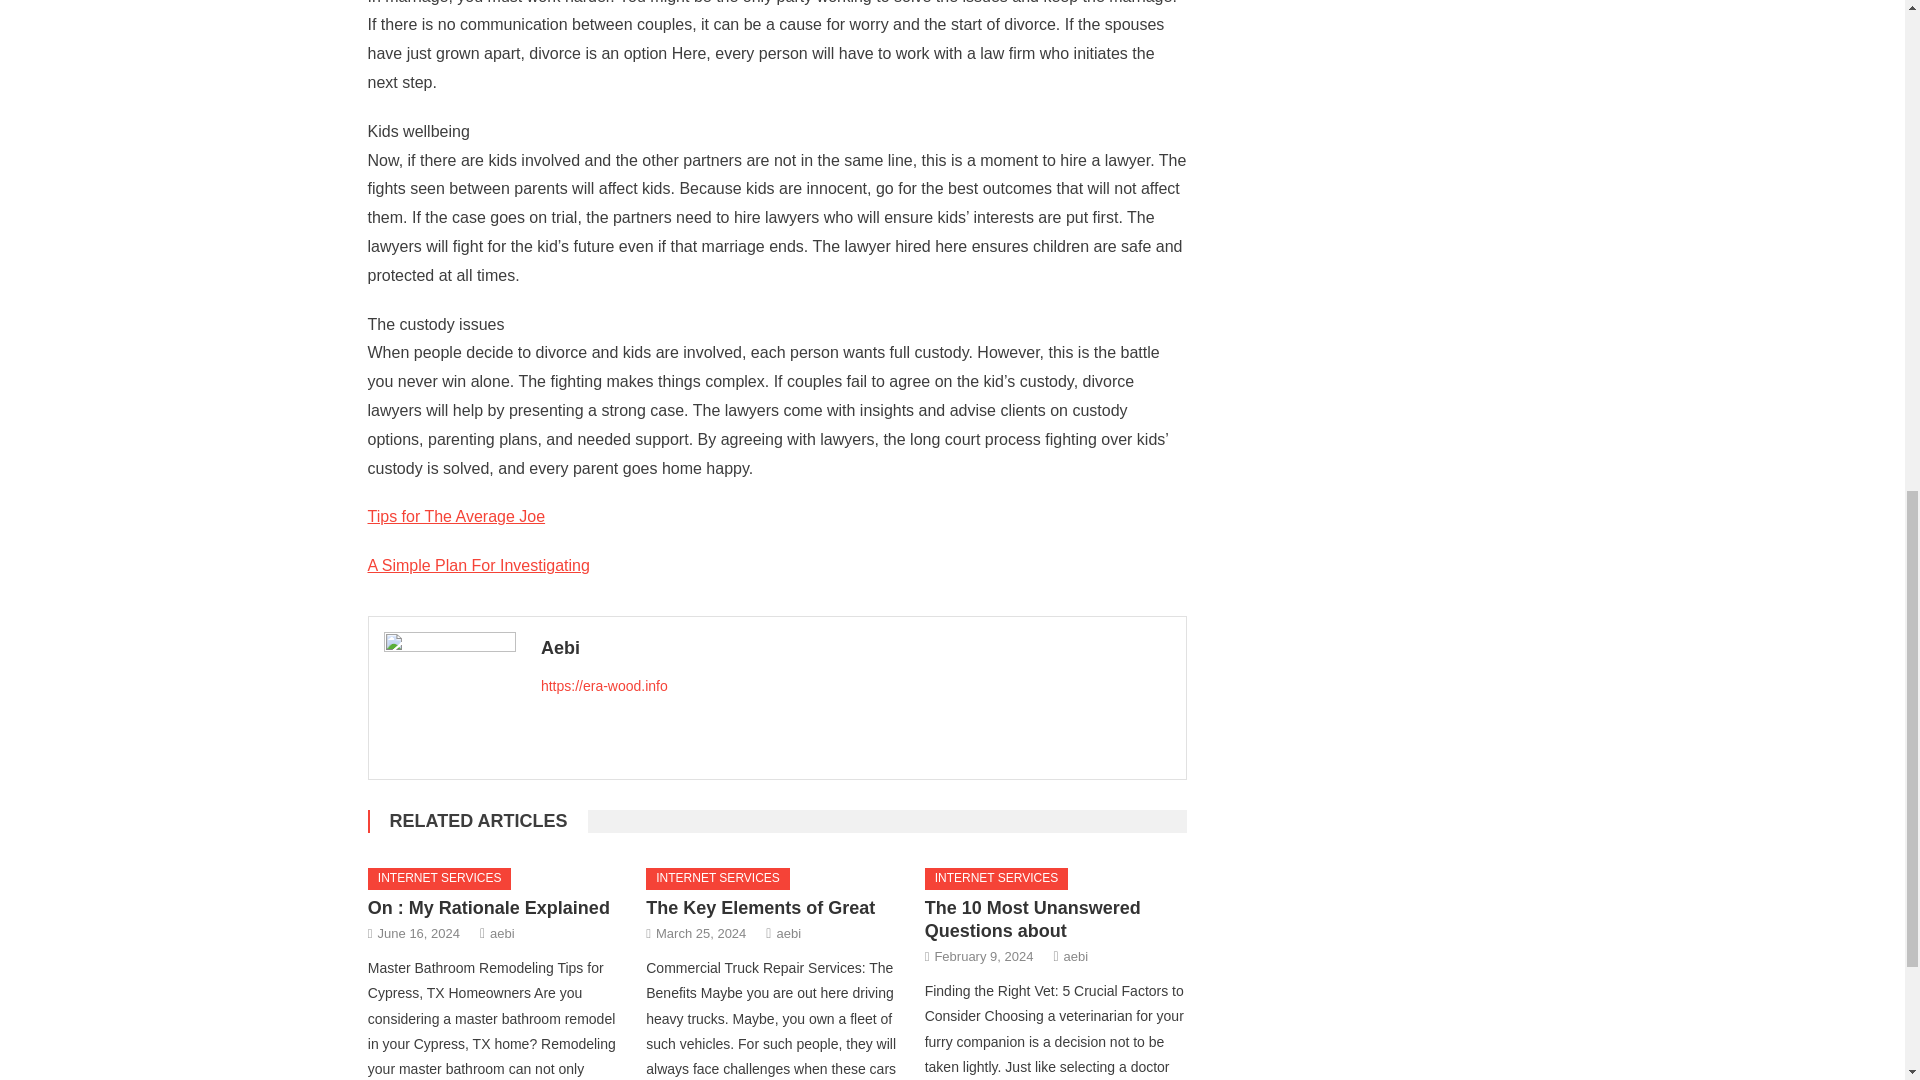 The width and height of the screenshot is (1920, 1080). What do you see at coordinates (1076, 956) in the screenshot?
I see `aebi` at bounding box center [1076, 956].